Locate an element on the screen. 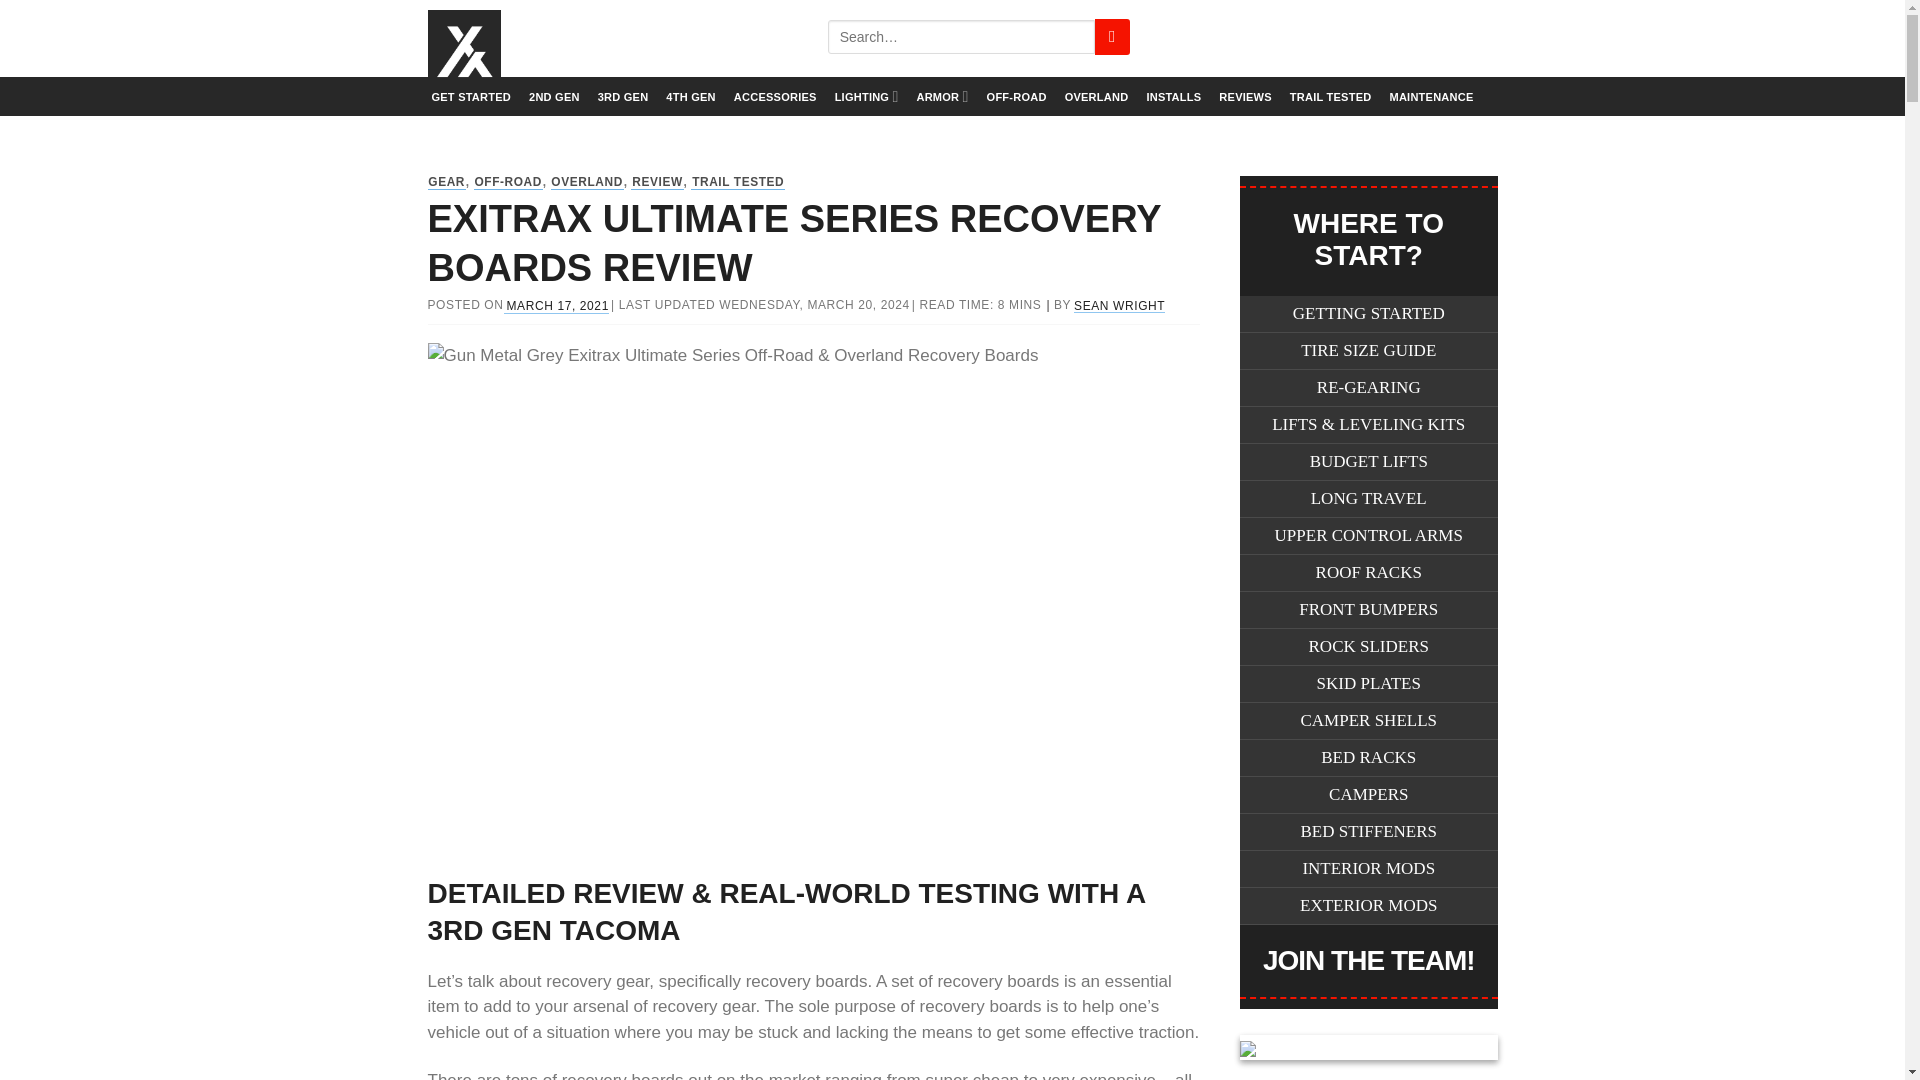 The image size is (1920, 1080). MARCH 17, 2021 is located at coordinates (556, 306).